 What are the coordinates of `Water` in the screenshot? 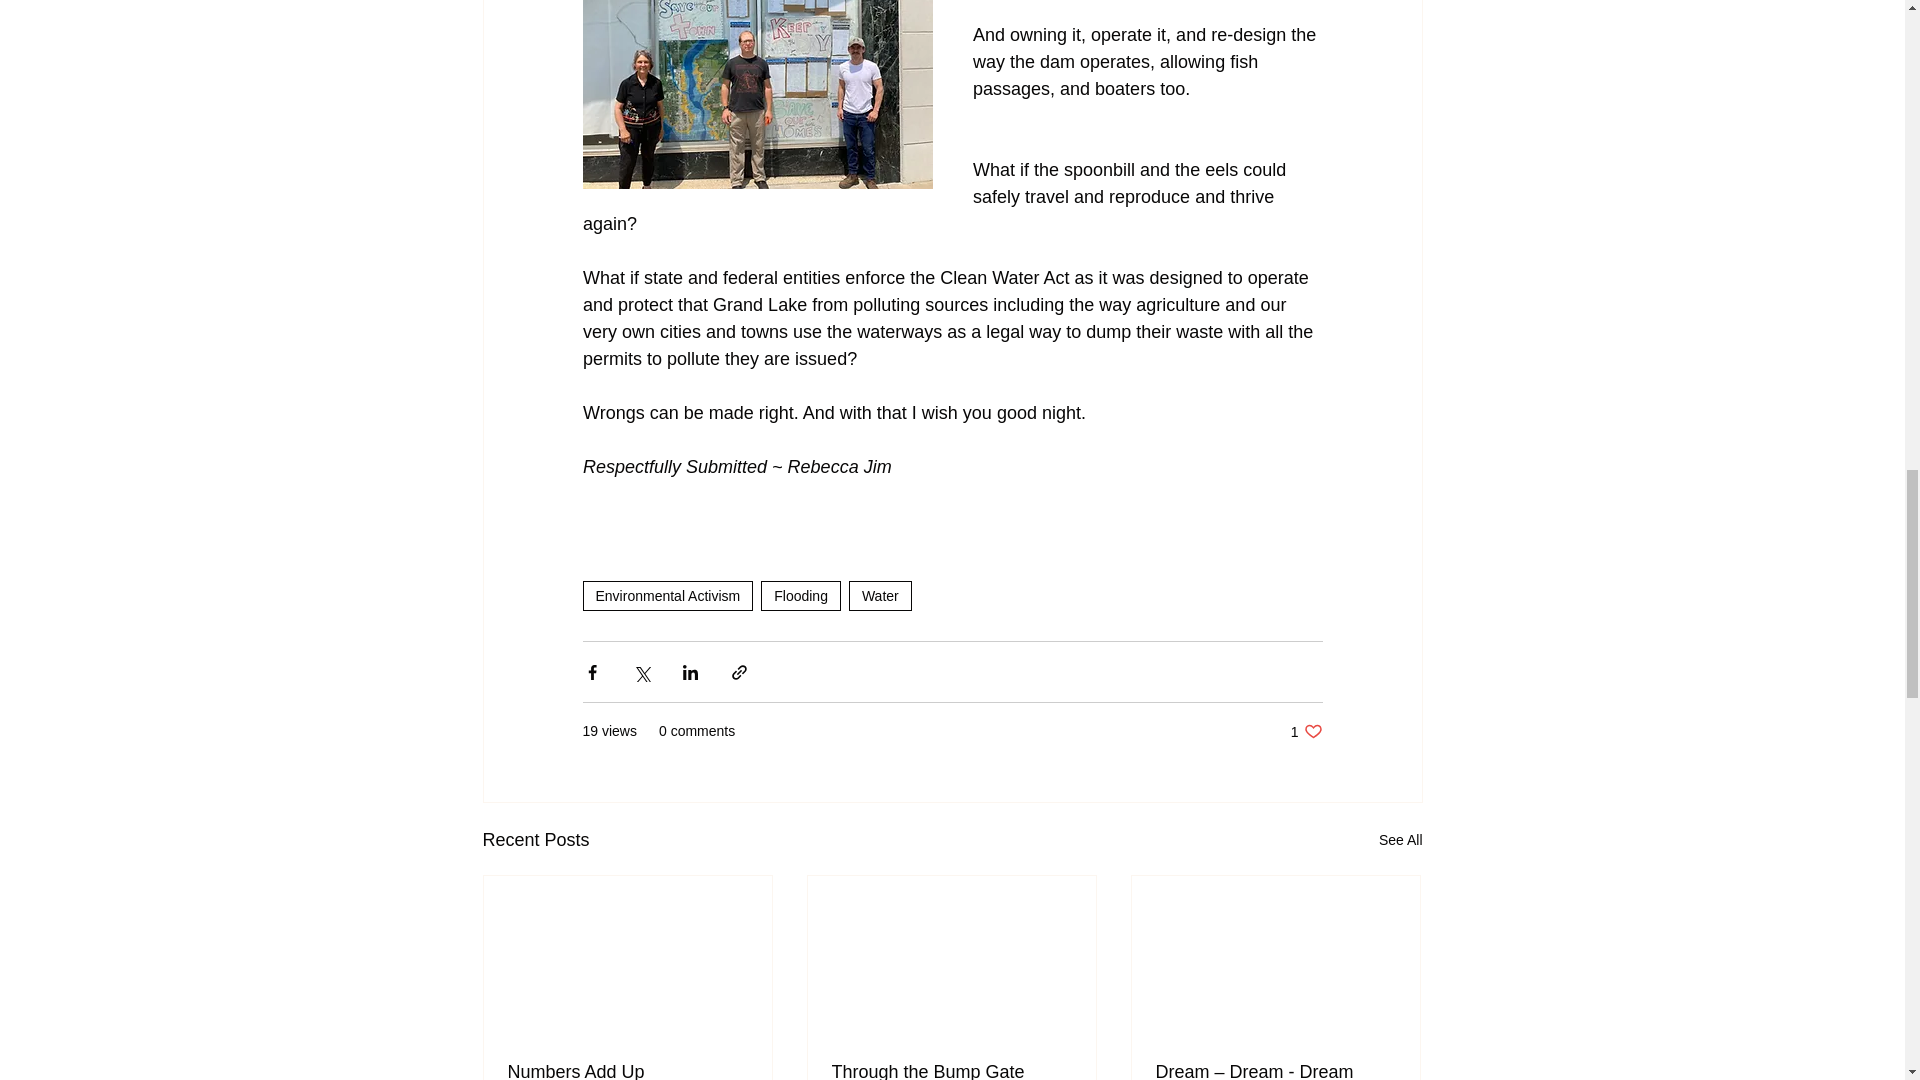 It's located at (951, 1070).